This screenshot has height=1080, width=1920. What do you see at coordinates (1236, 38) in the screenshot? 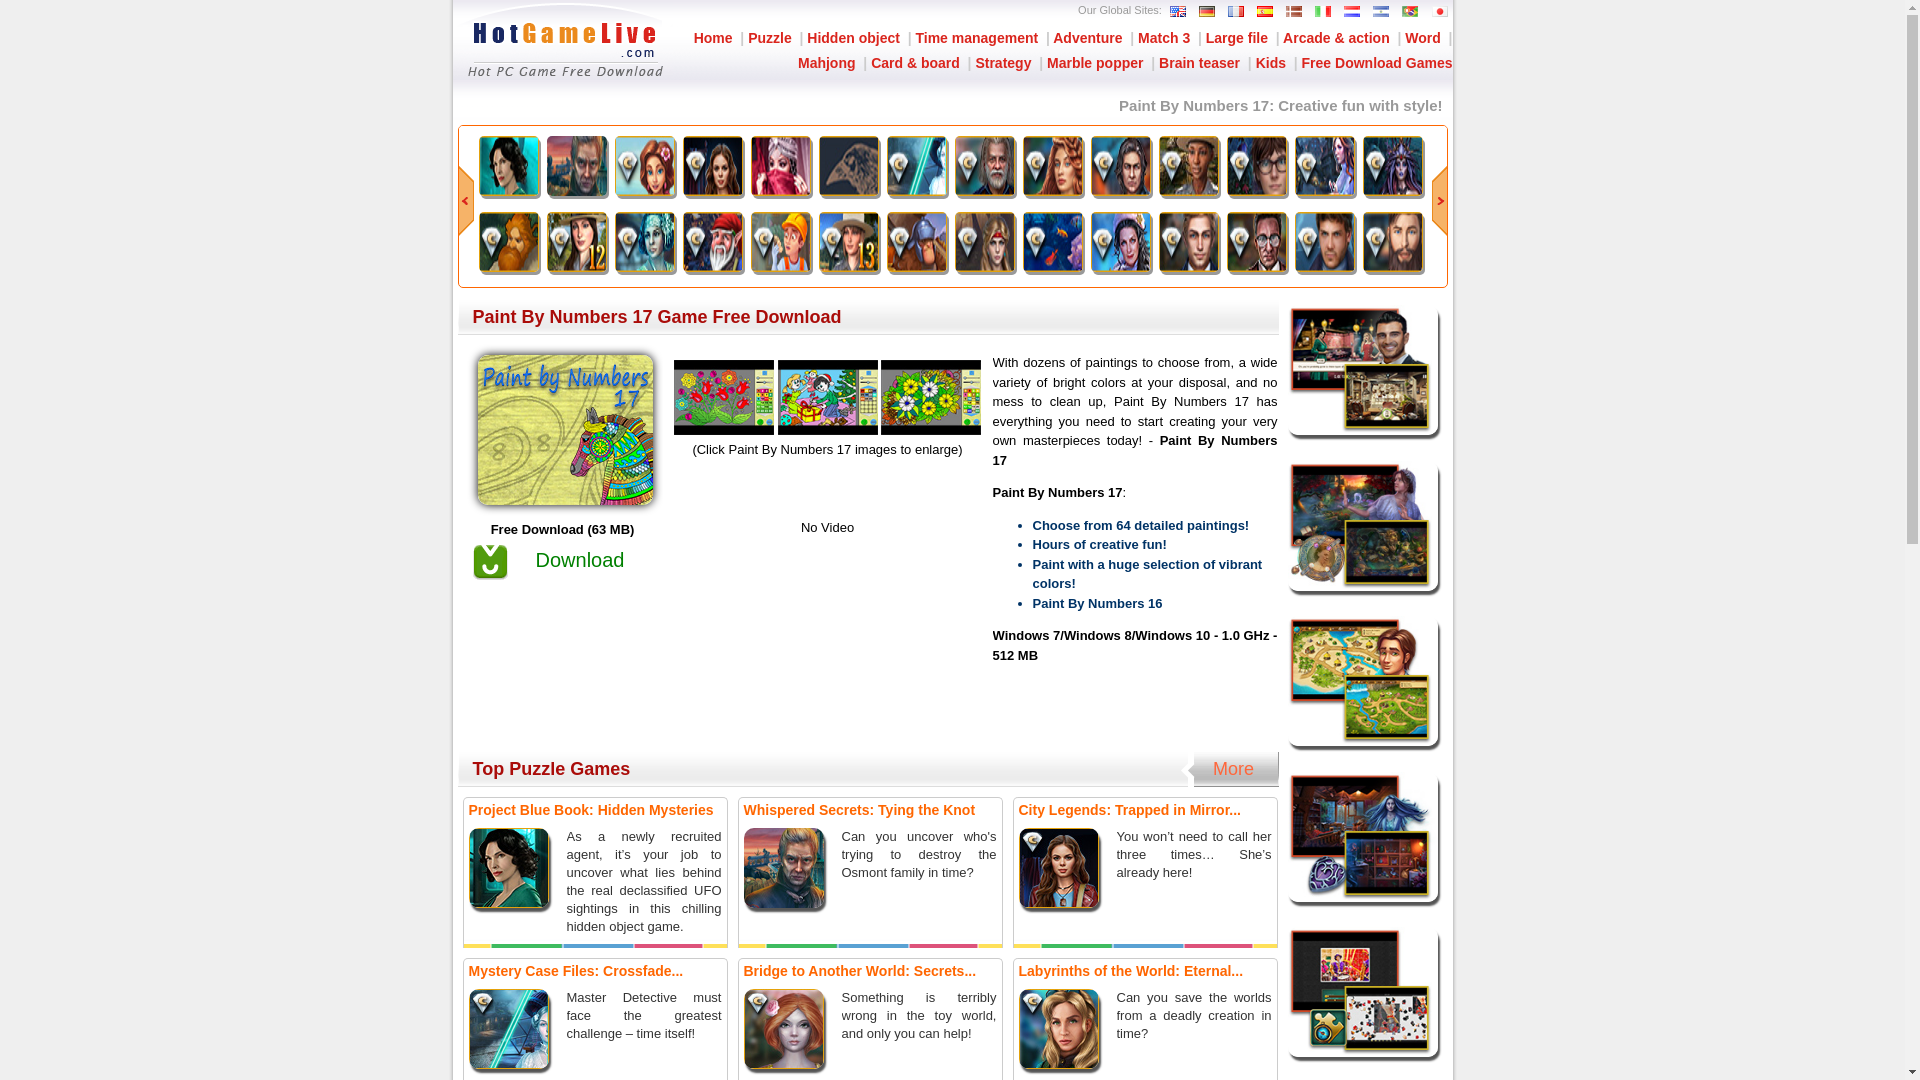
I see `Large file` at bounding box center [1236, 38].